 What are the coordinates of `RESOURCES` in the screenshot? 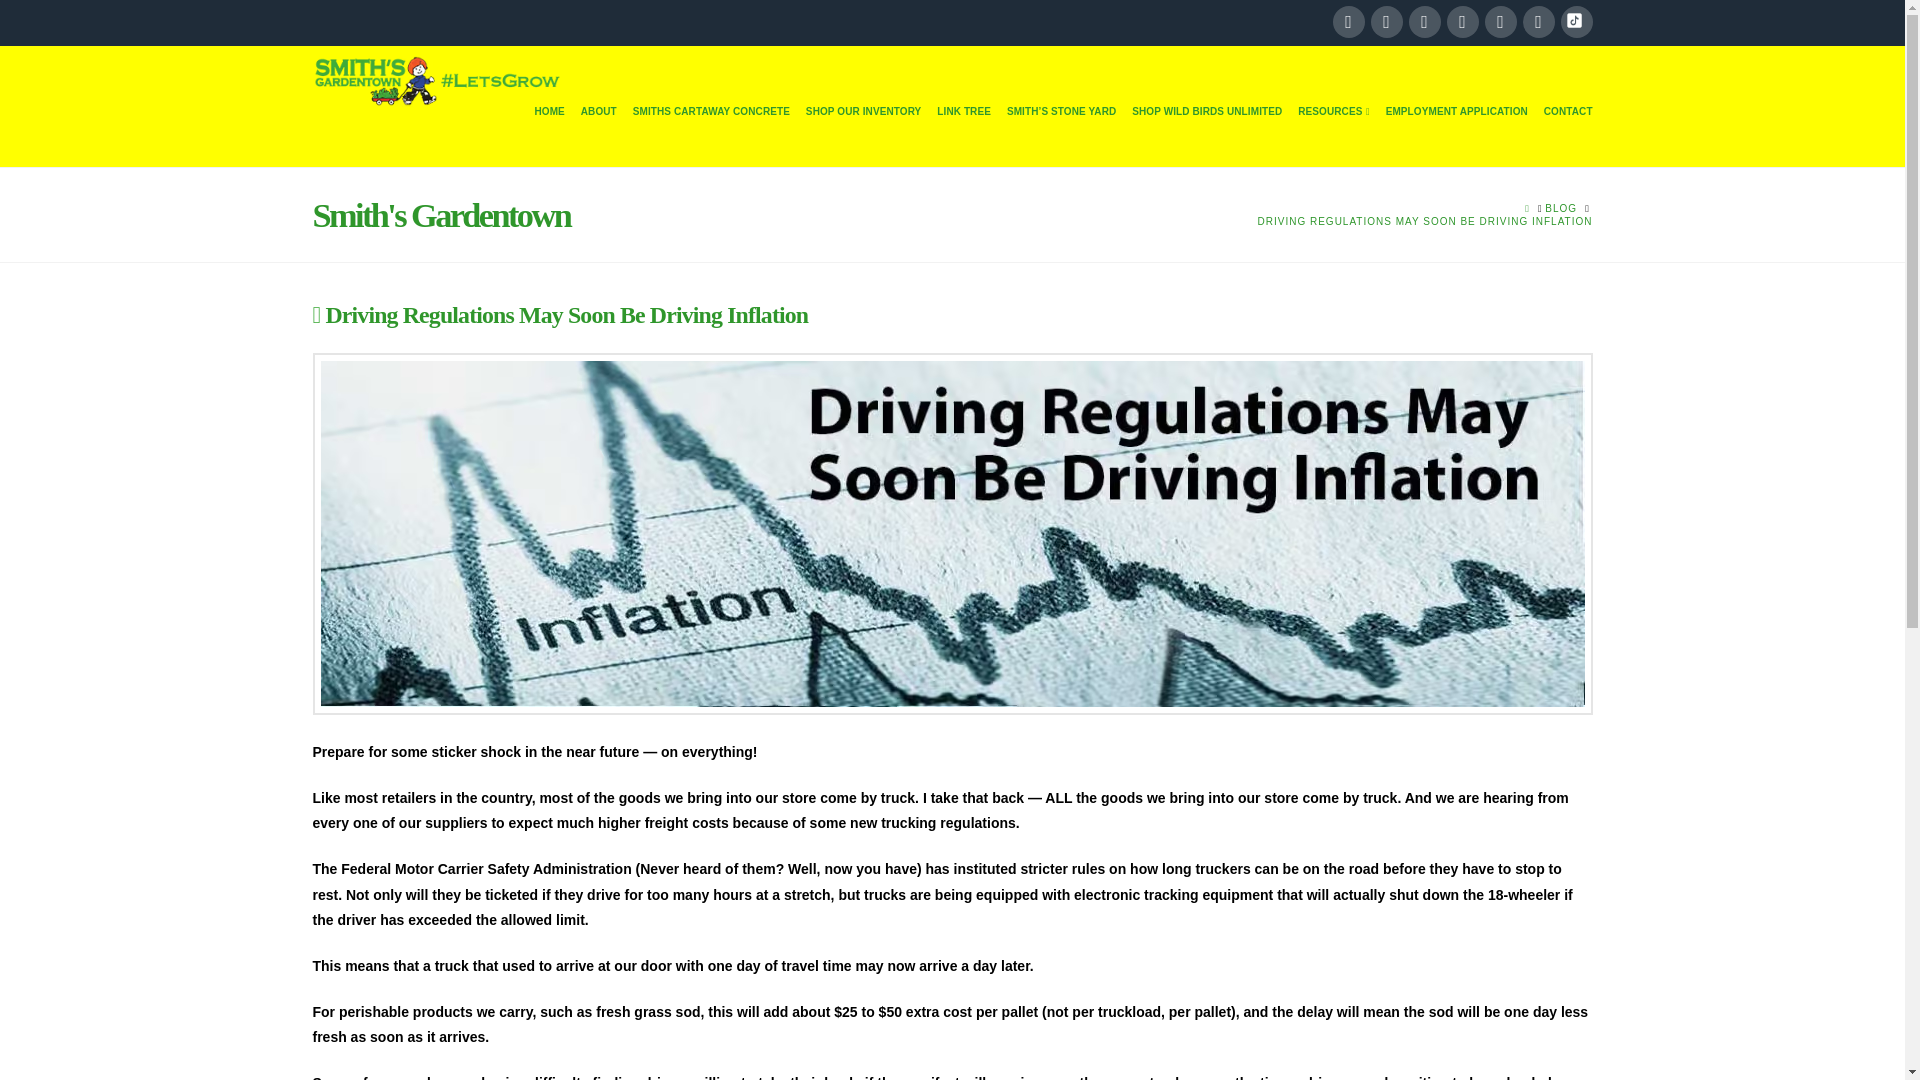 It's located at (1333, 136).